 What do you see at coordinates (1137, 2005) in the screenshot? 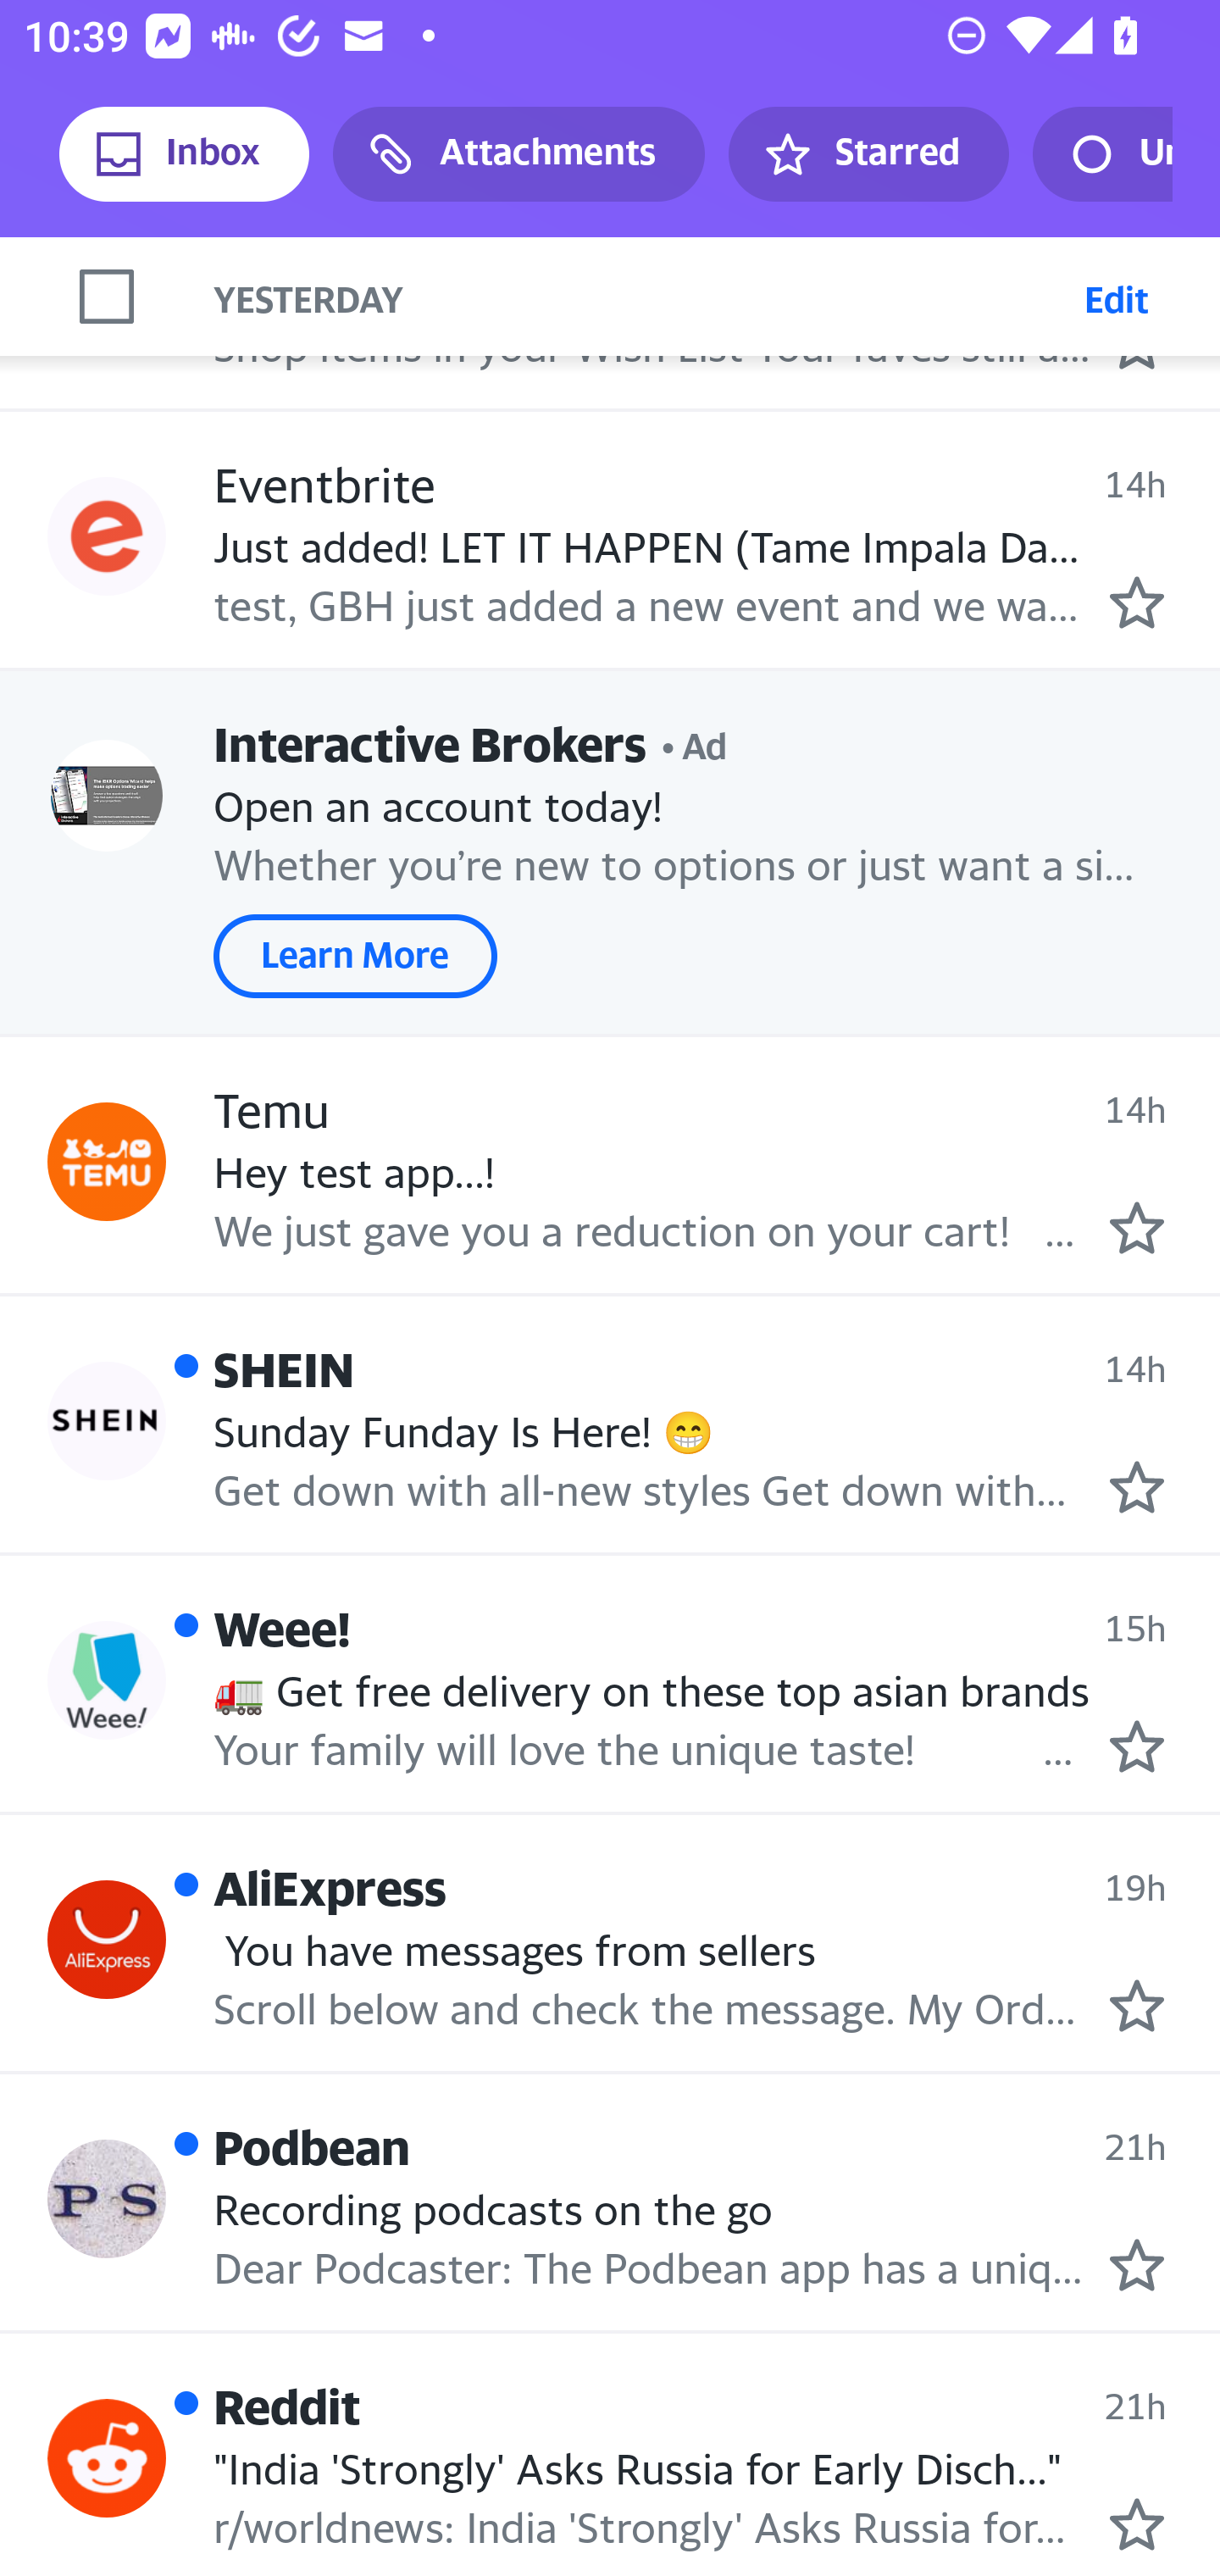
I see `Mark as starred.` at bounding box center [1137, 2005].